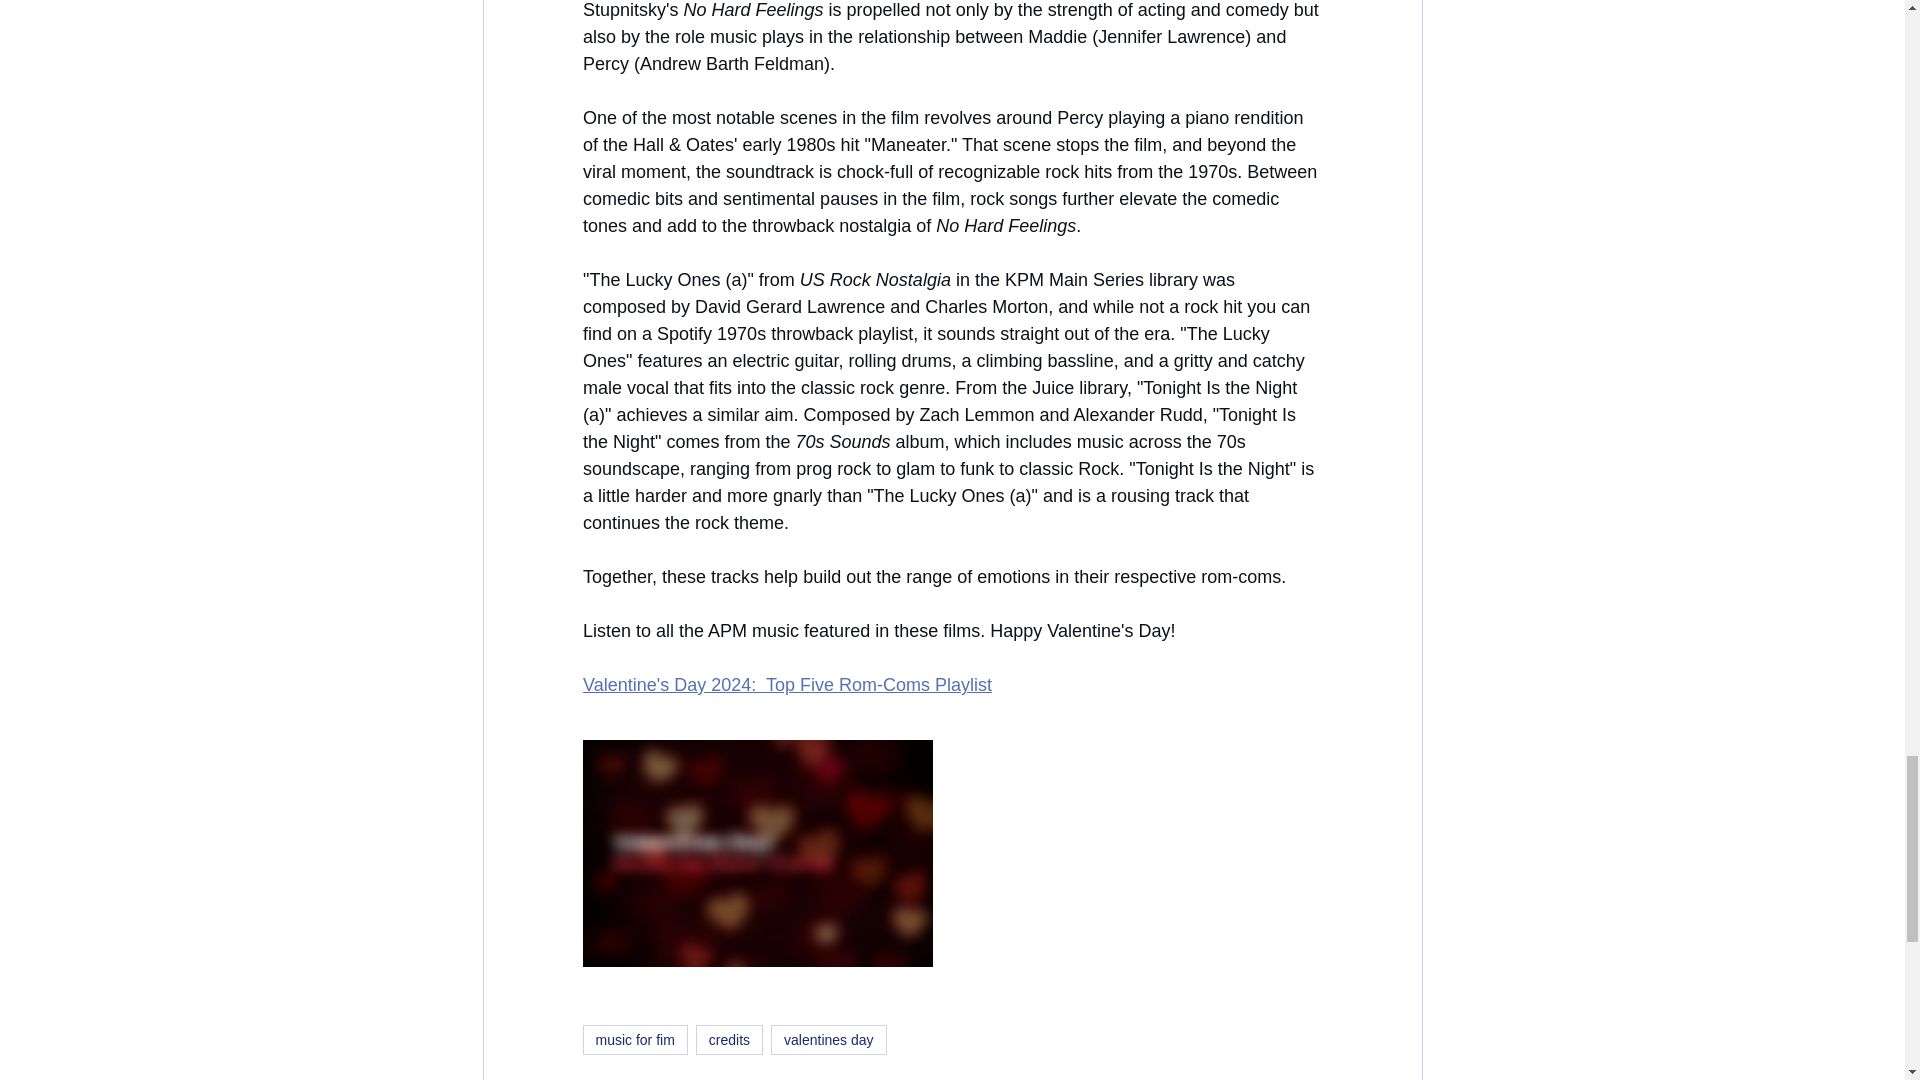 The image size is (1920, 1080). Describe the element at coordinates (829, 1040) in the screenshot. I see `valentines day` at that location.